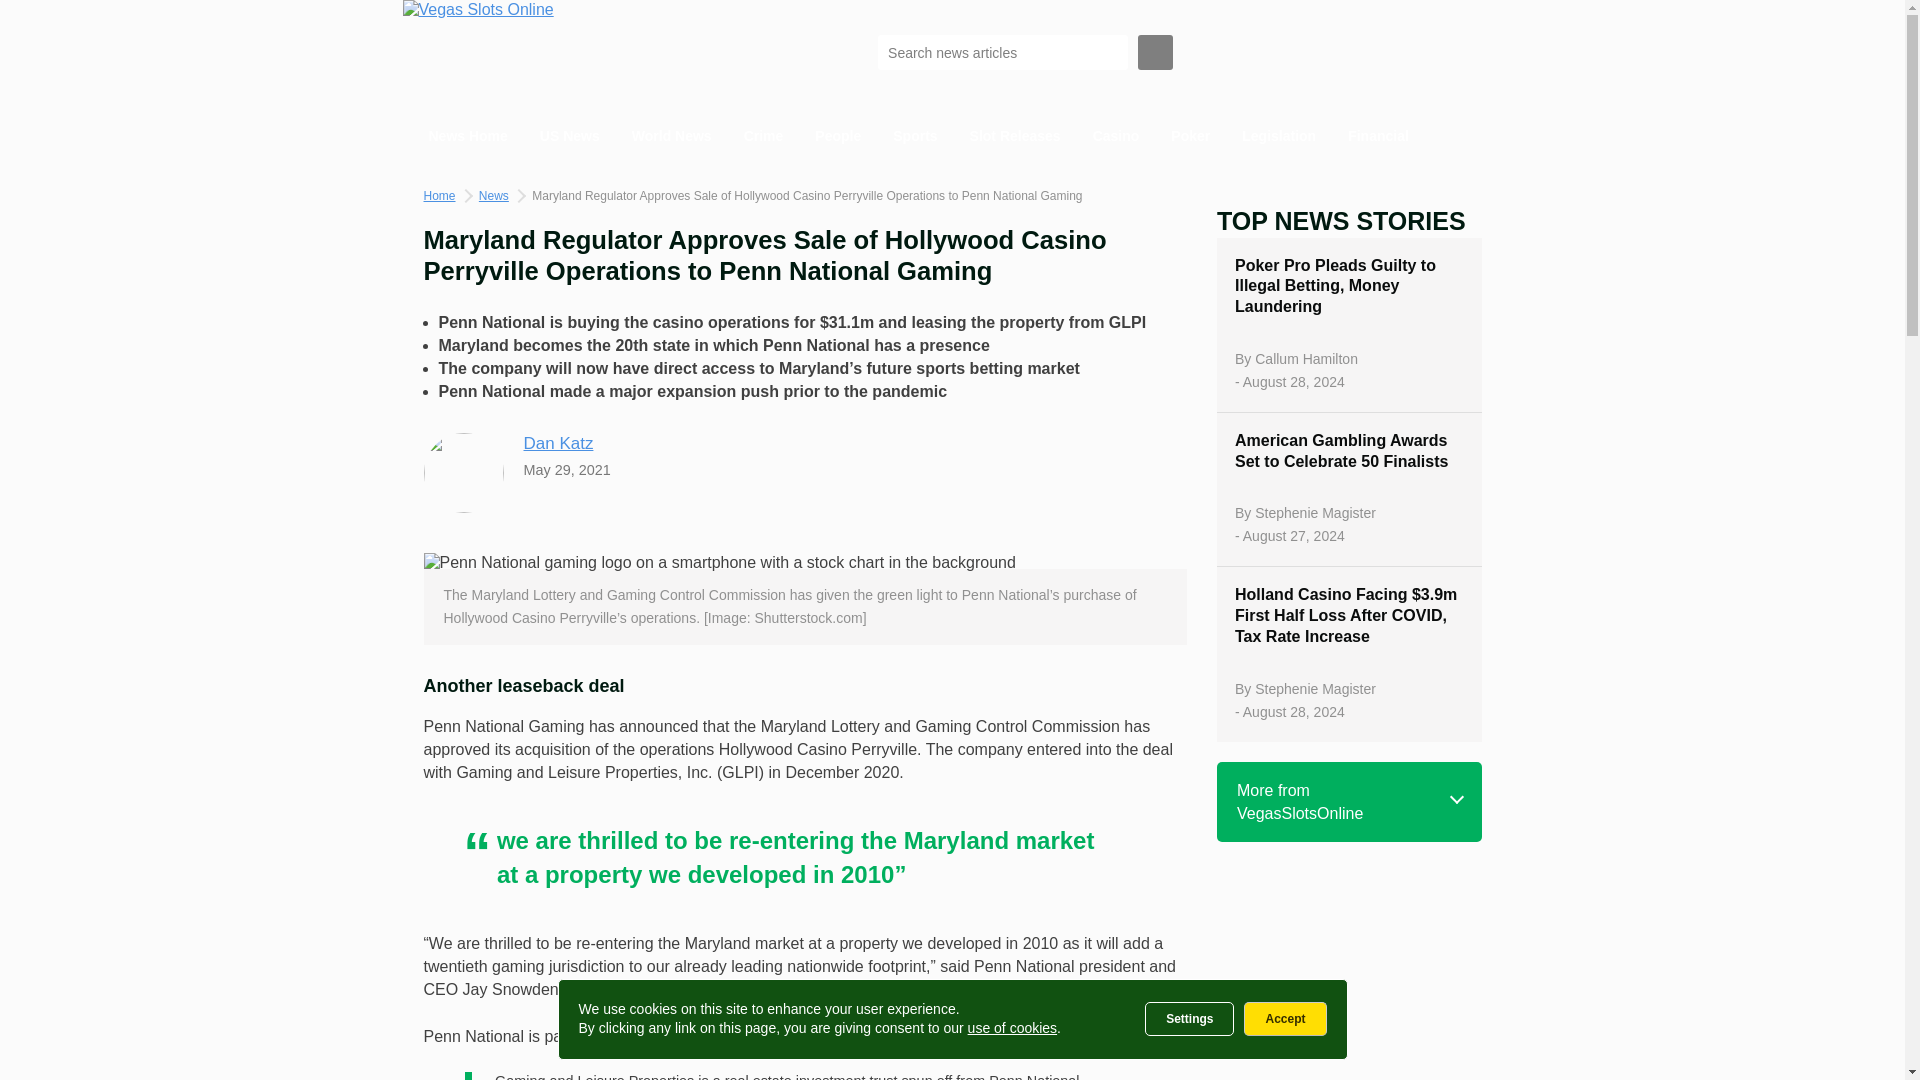 The image size is (1920, 1080). What do you see at coordinates (838, 136) in the screenshot?
I see `People` at bounding box center [838, 136].